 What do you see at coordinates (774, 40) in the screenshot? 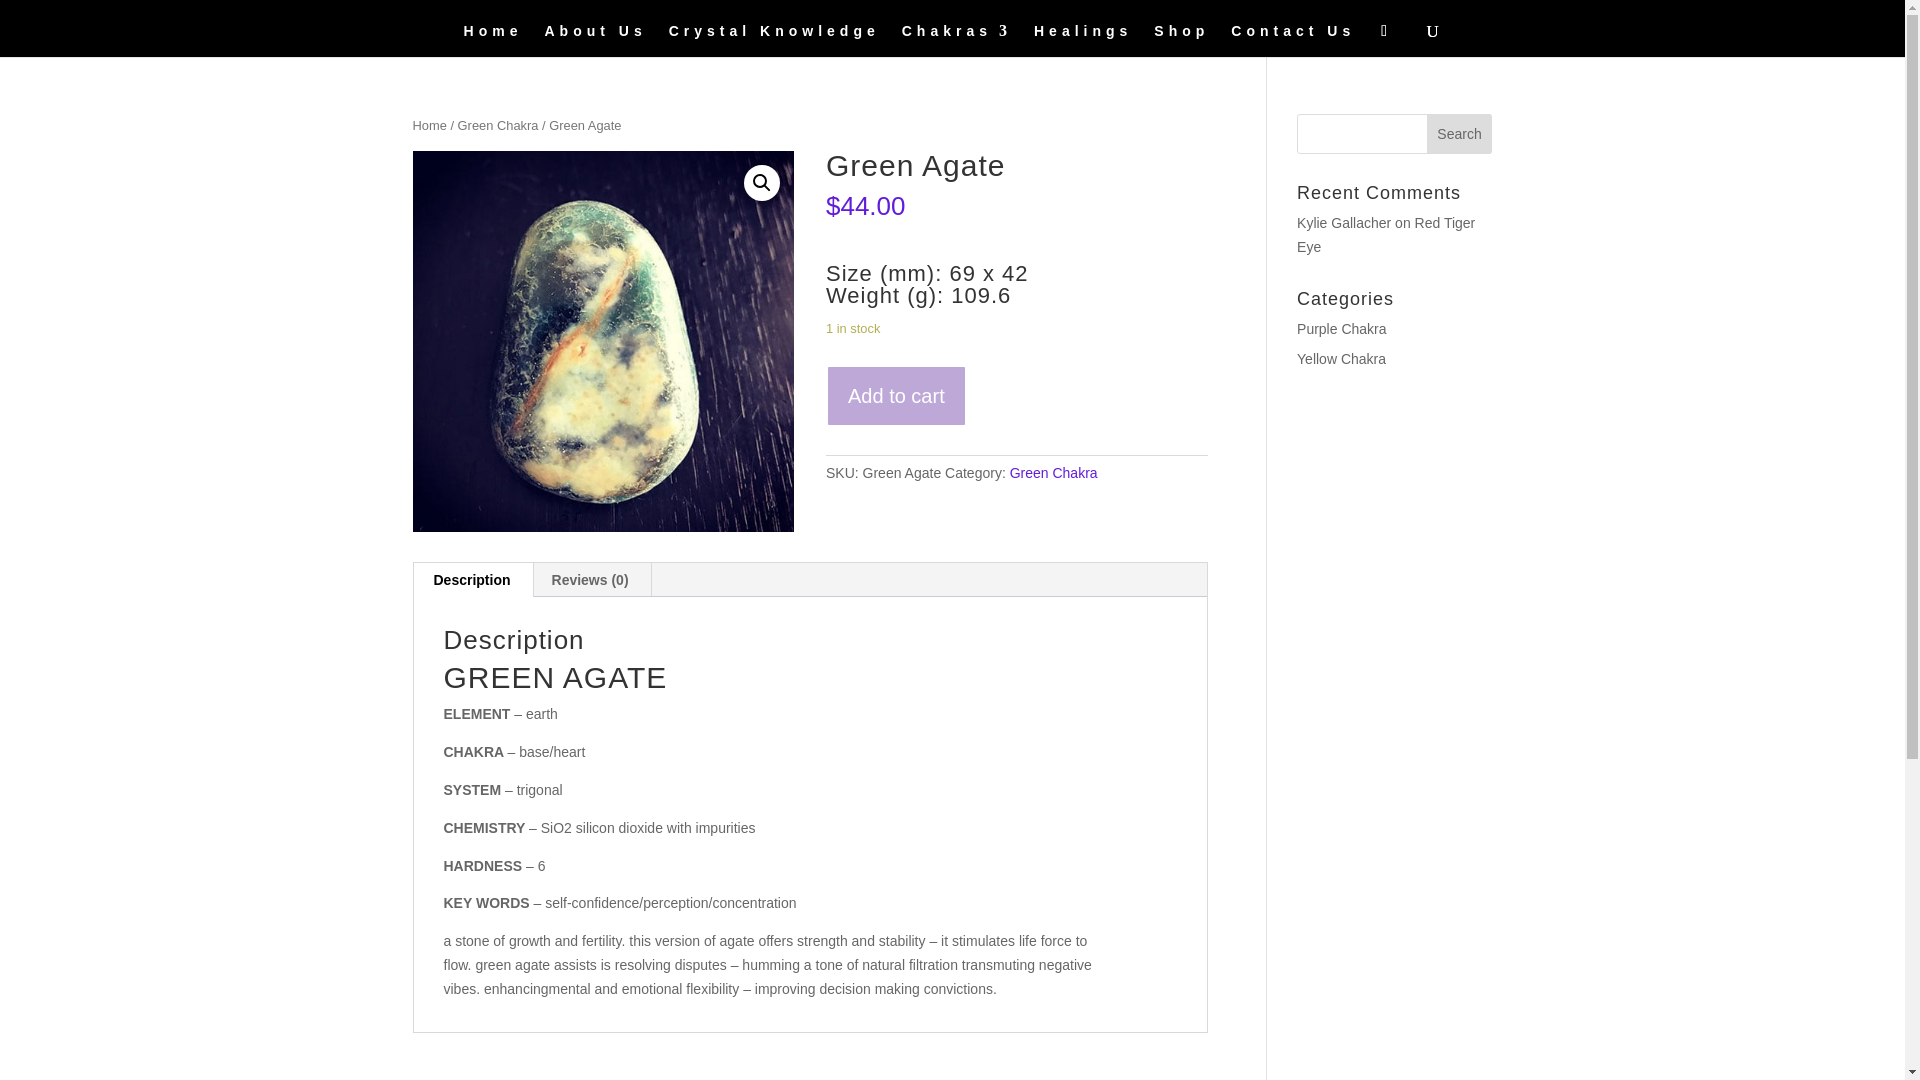
I see `Crystal Knowledge` at bounding box center [774, 40].